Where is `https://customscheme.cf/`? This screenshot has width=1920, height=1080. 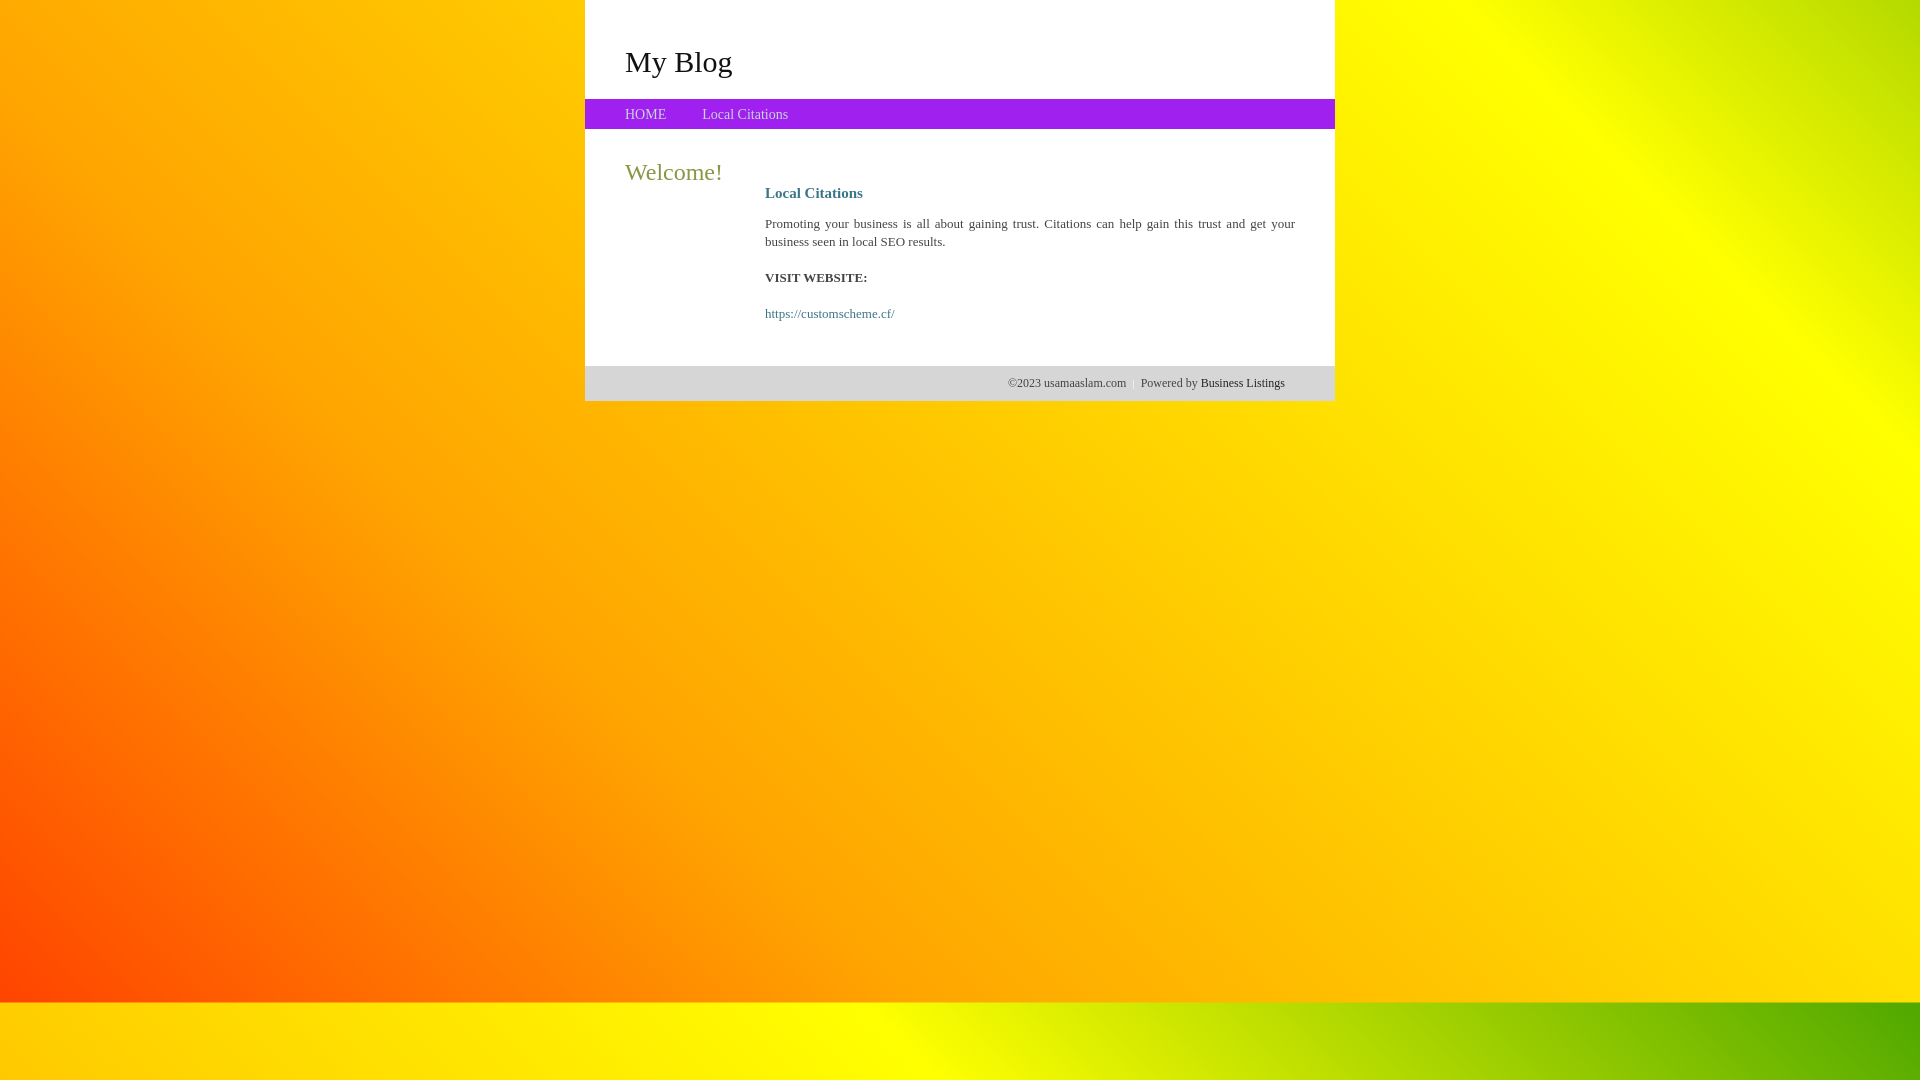 https://customscheme.cf/ is located at coordinates (830, 314).